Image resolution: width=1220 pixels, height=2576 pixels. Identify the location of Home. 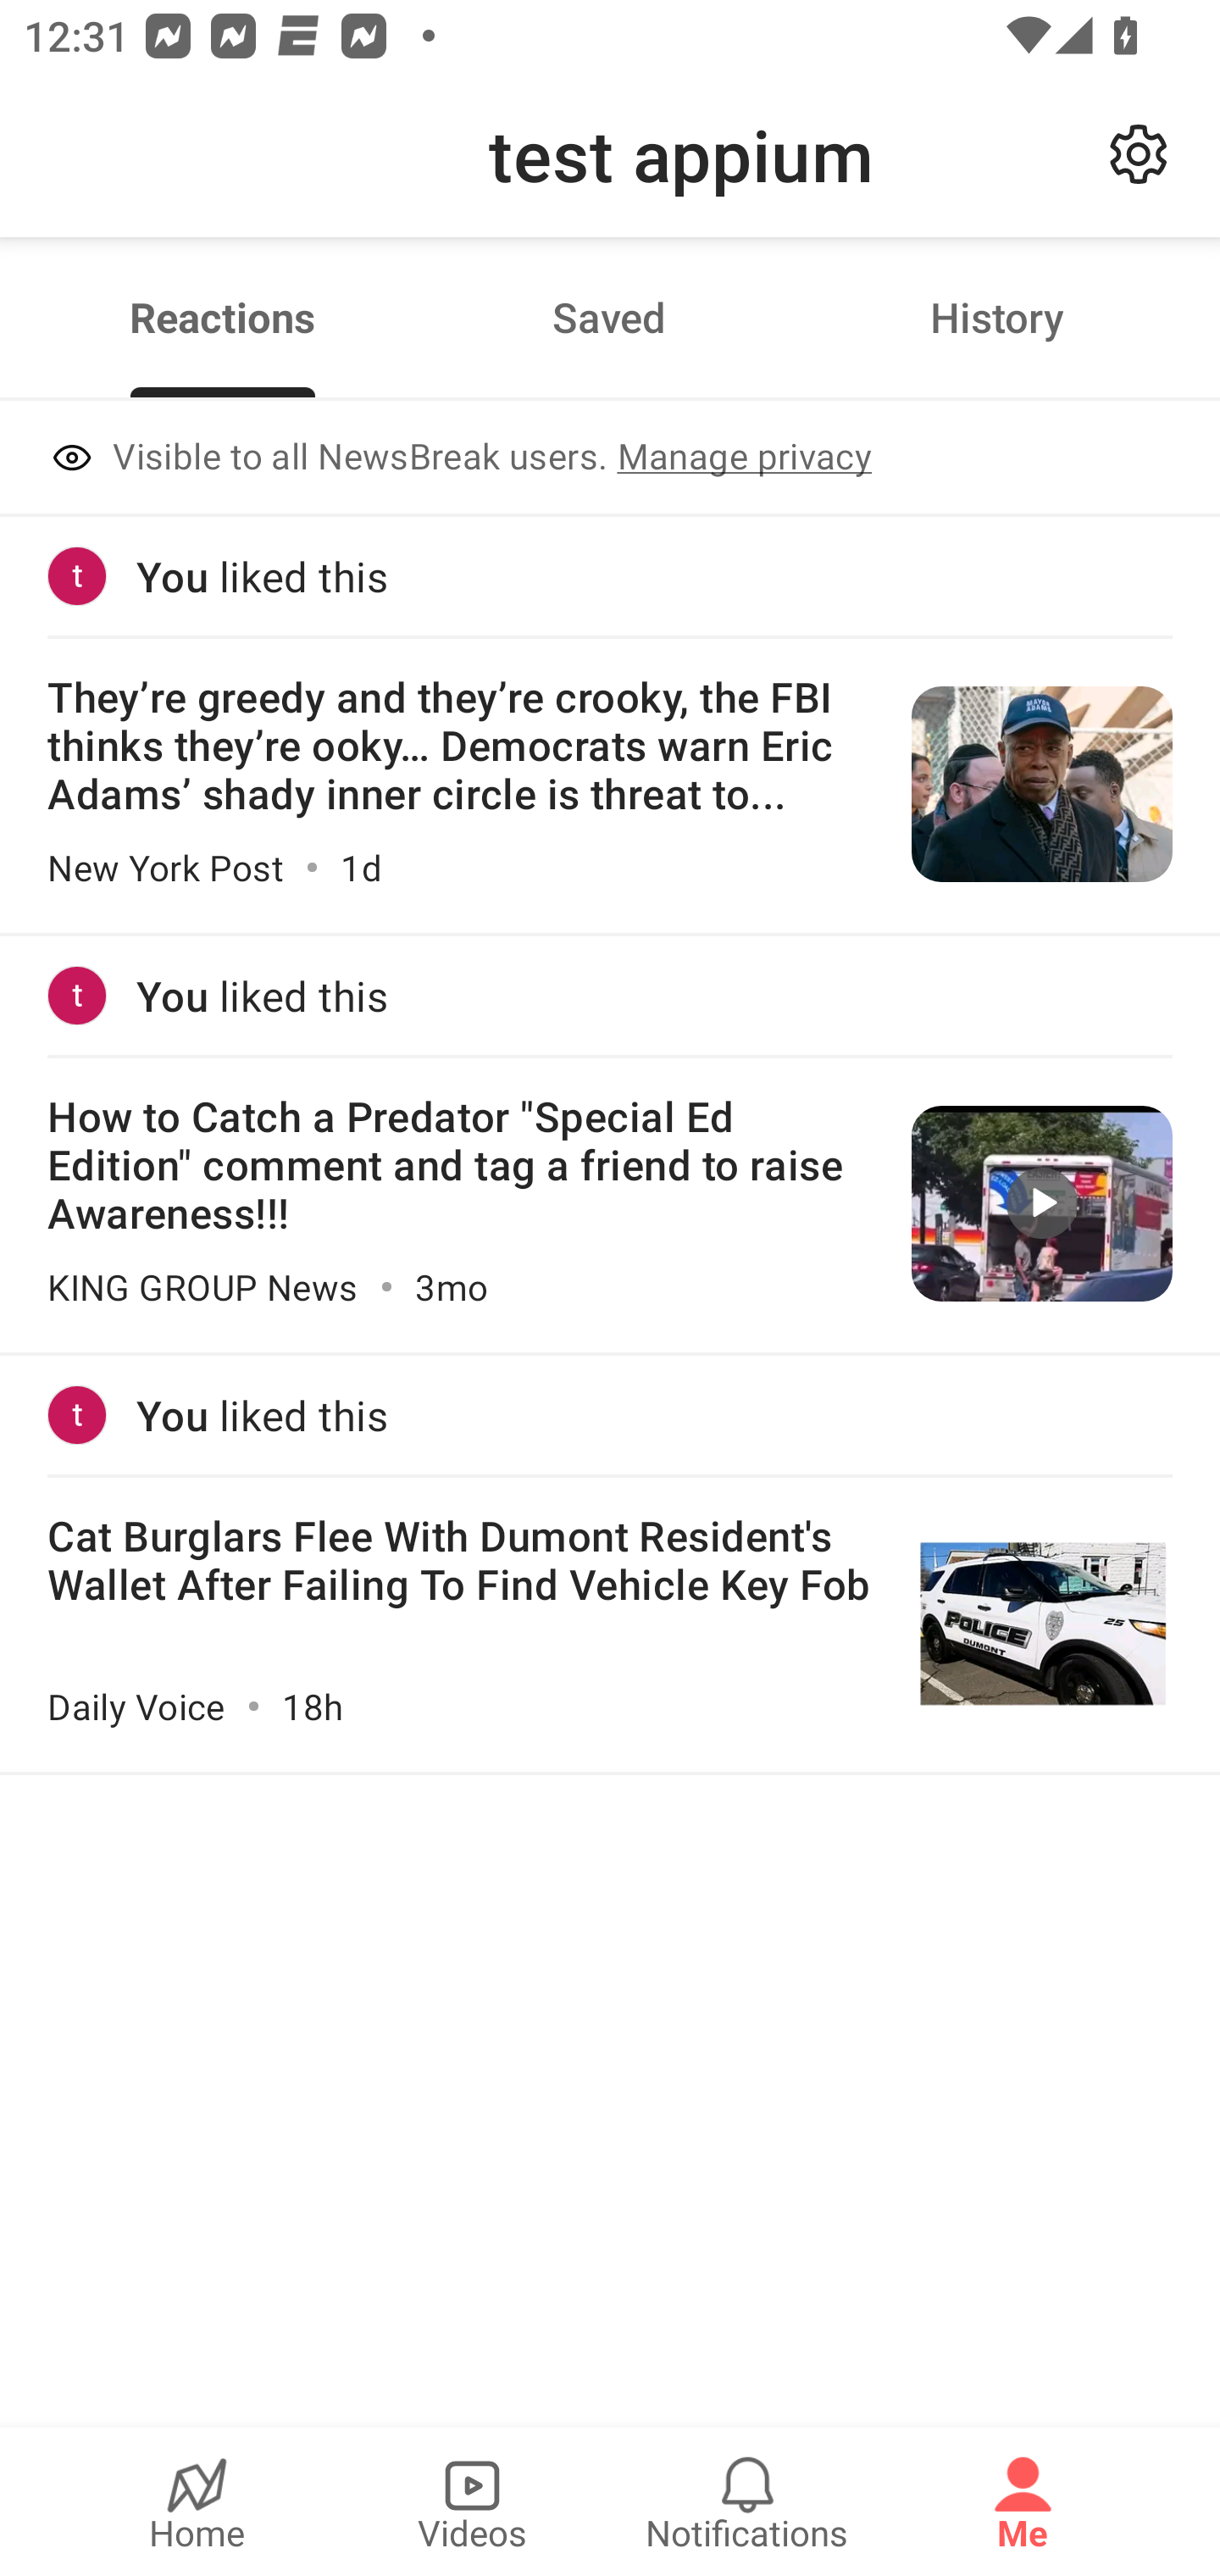
(197, 2501).